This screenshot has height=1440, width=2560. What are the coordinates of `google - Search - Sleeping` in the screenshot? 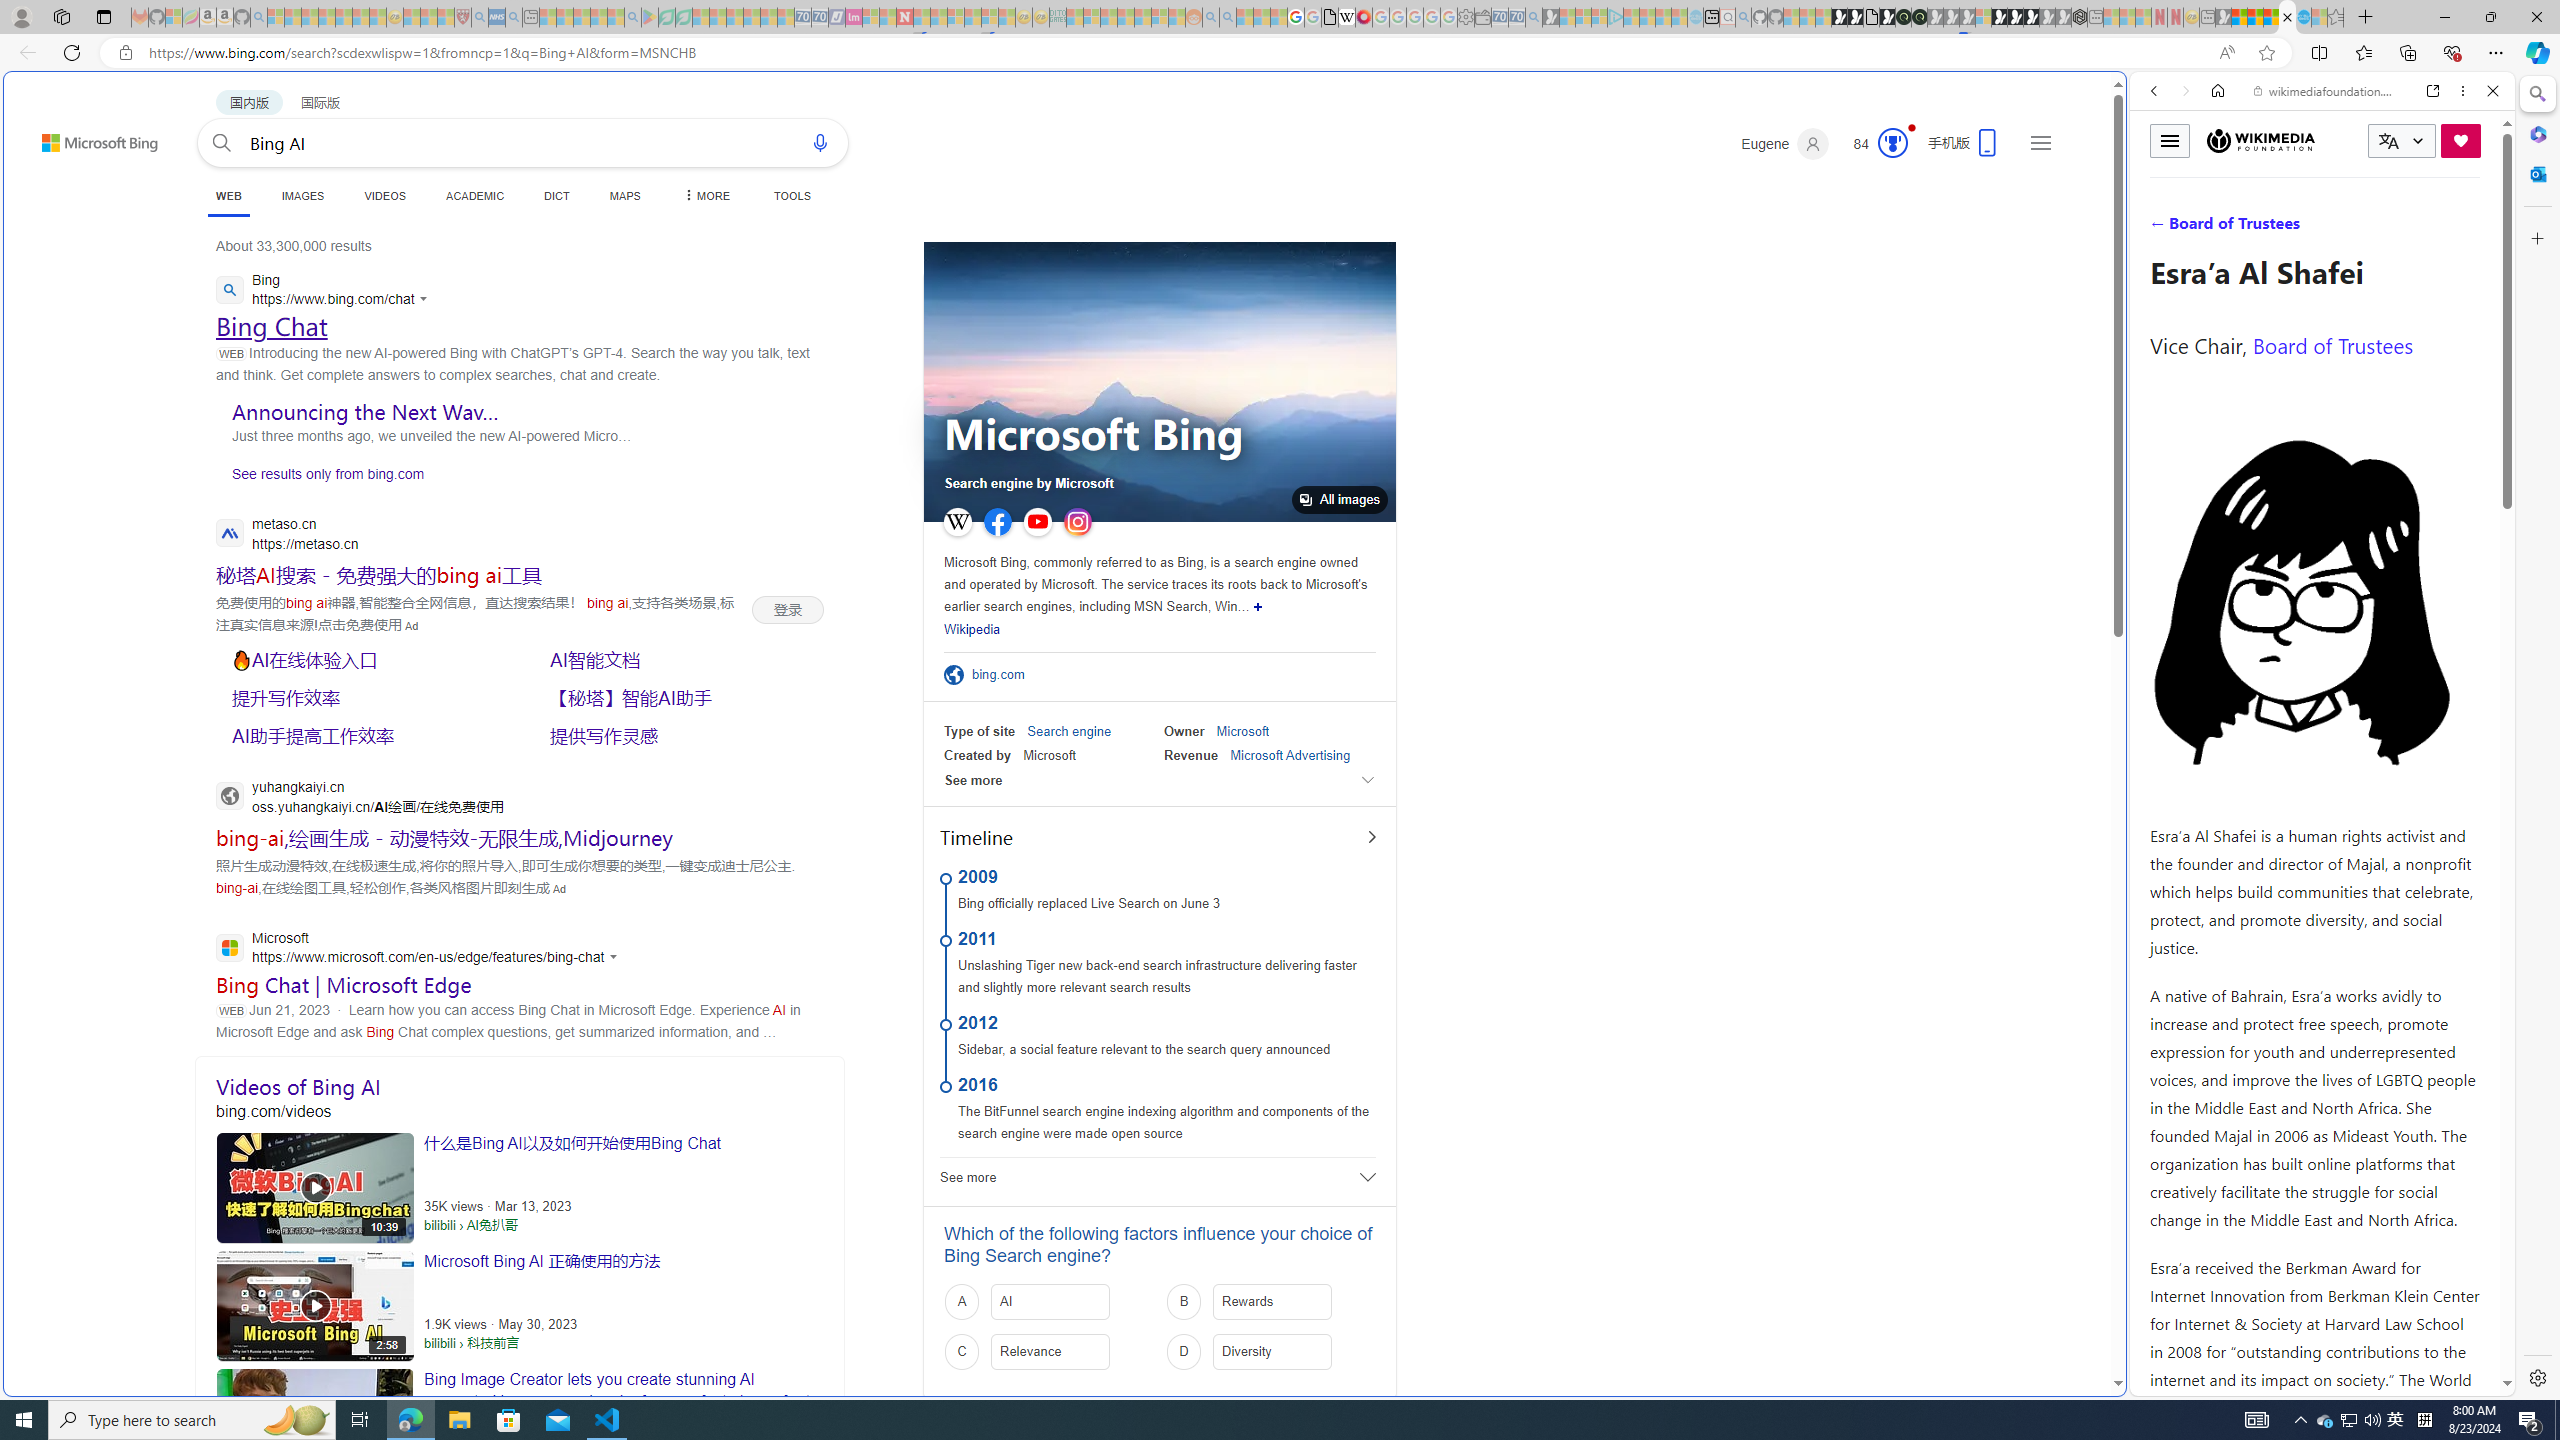 It's located at (633, 17).